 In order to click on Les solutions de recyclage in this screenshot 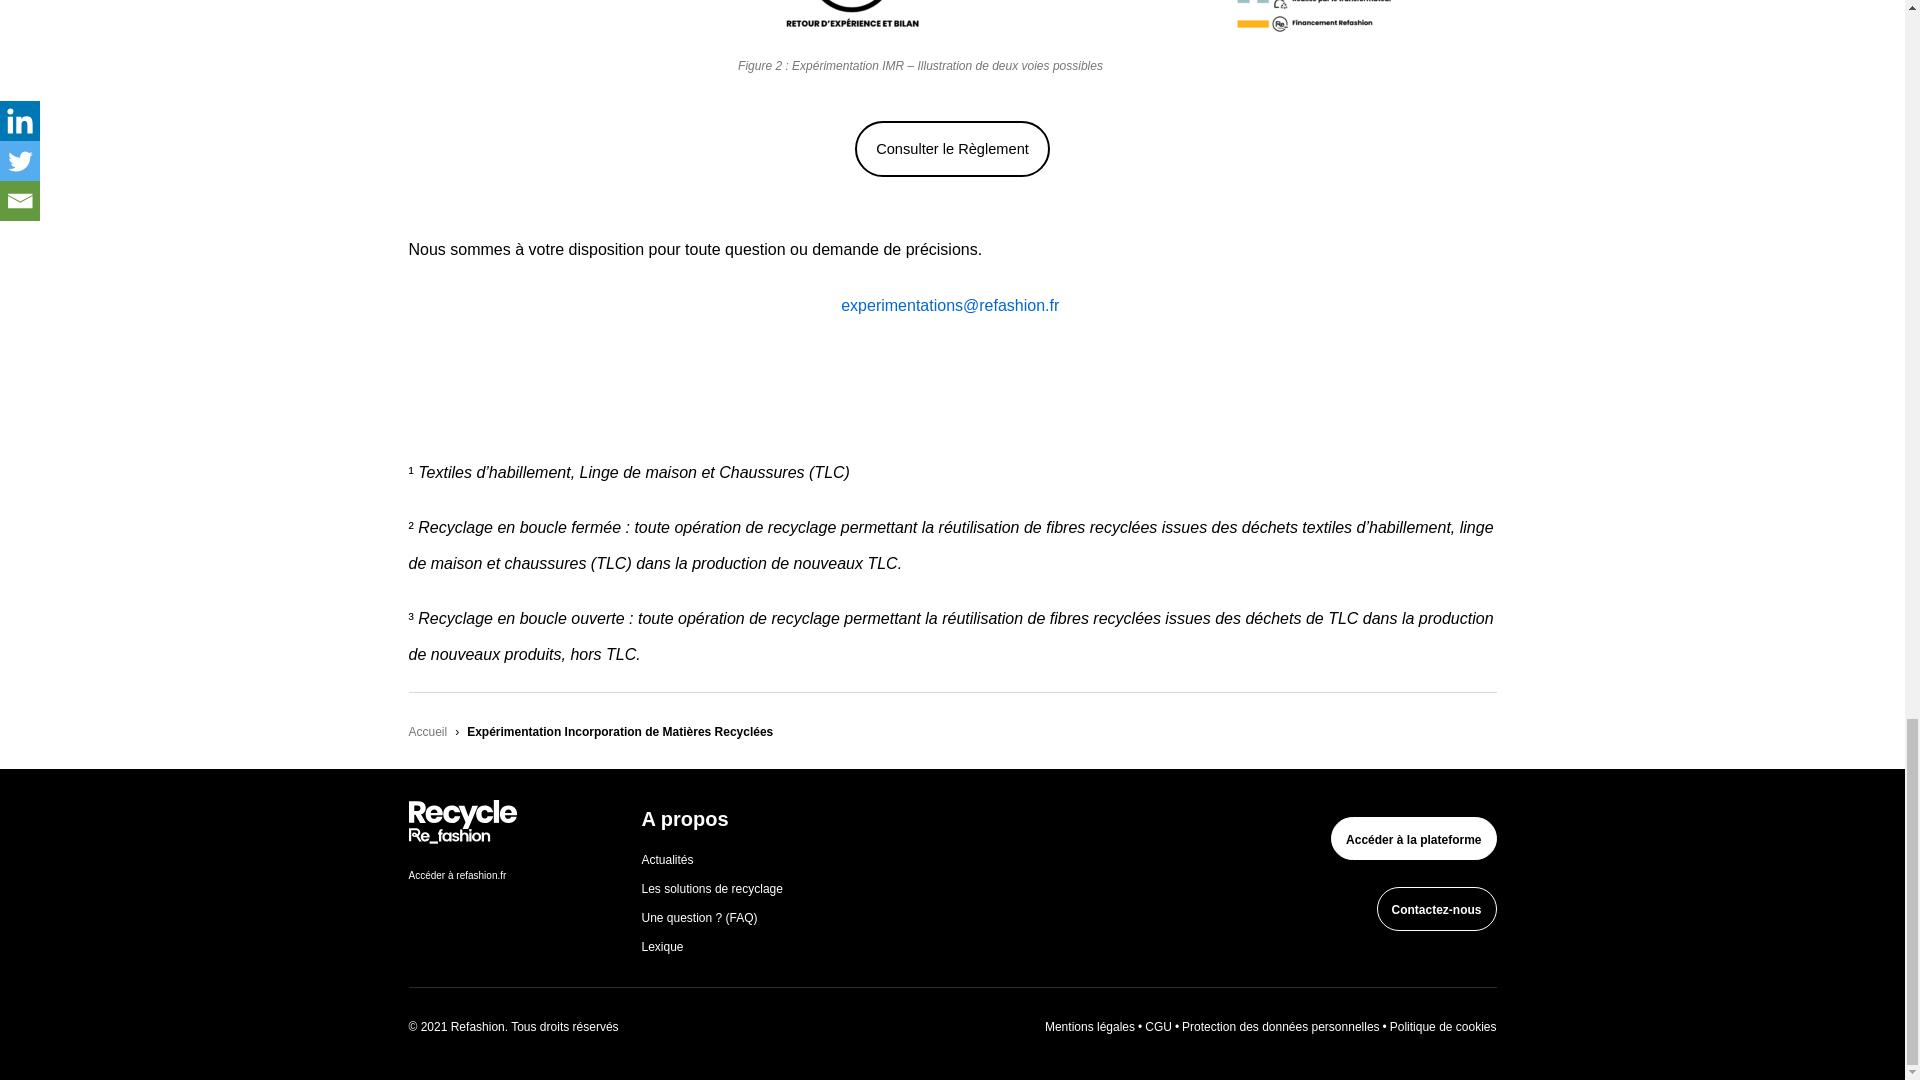, I will do `click(712, 889)`.